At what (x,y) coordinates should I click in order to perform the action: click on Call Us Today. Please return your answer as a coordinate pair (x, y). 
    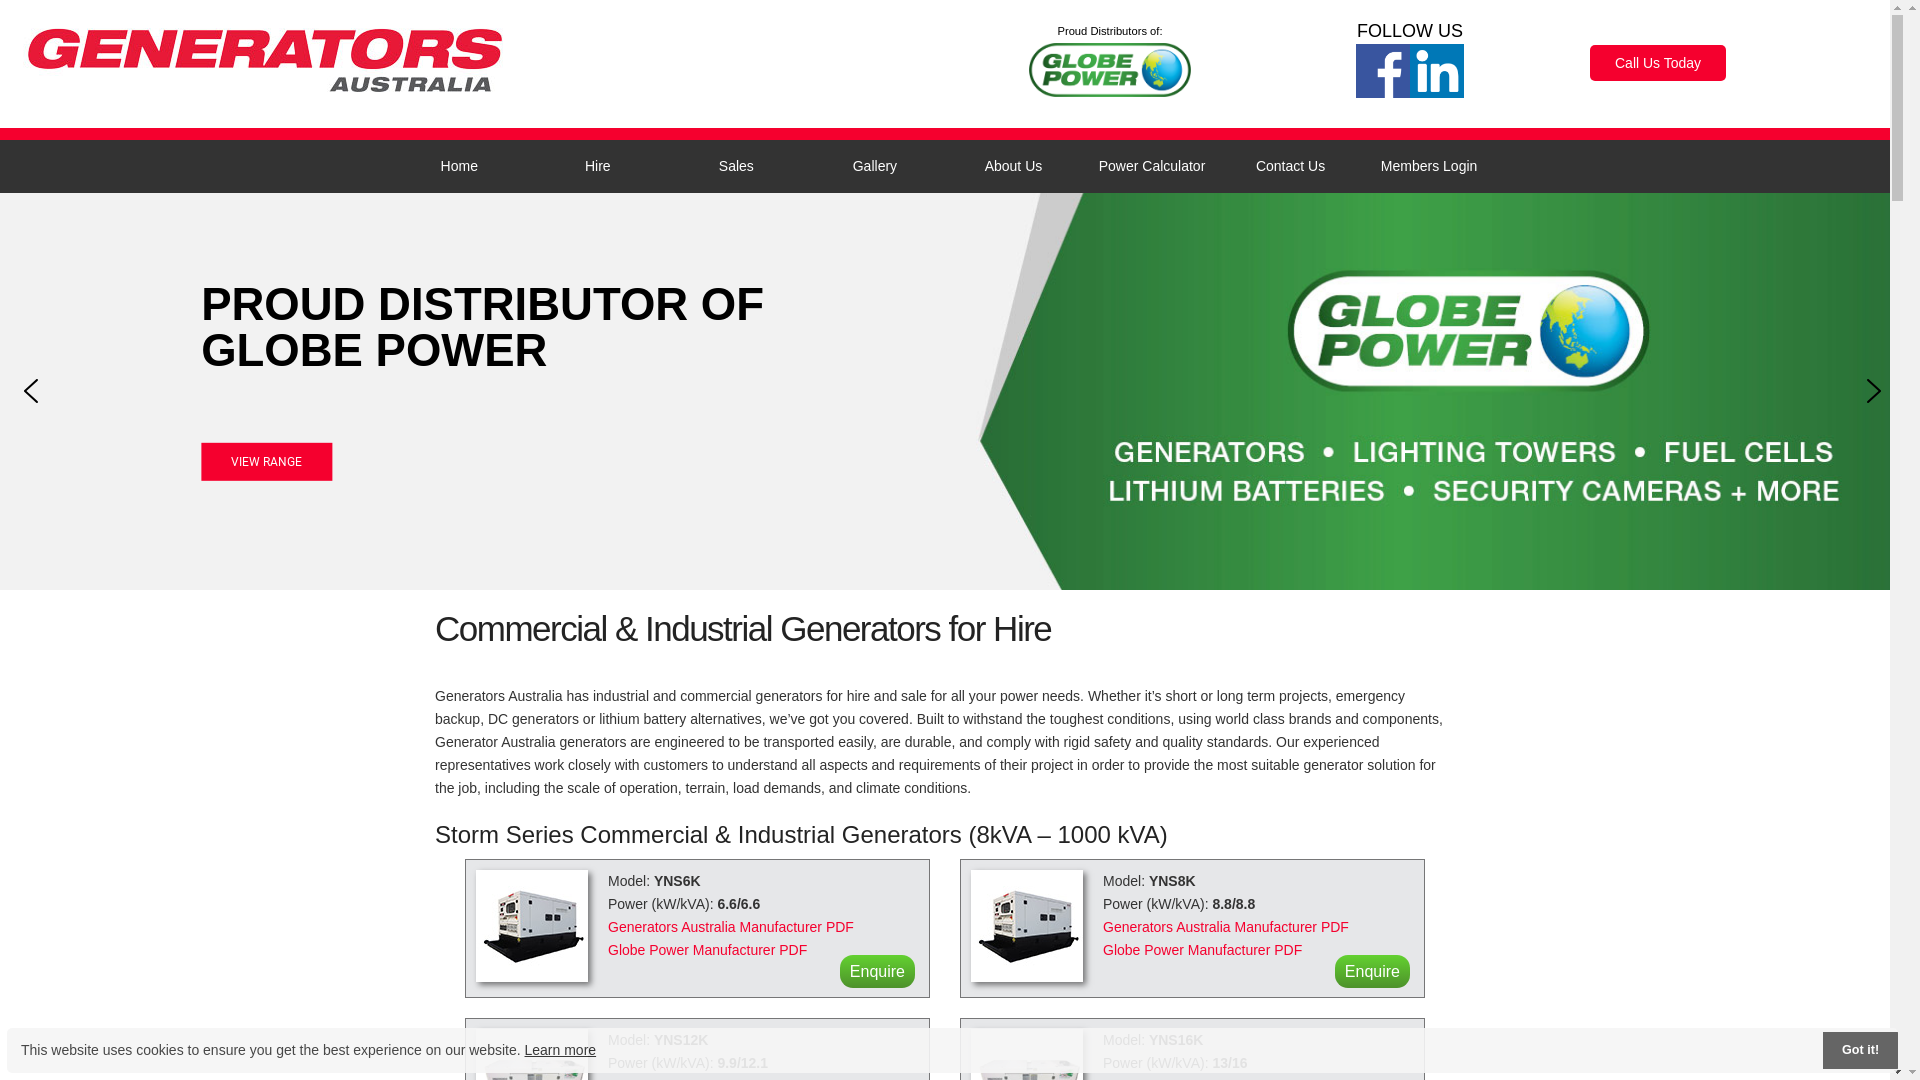
    Looking at the image, I should click on (1658, 63).